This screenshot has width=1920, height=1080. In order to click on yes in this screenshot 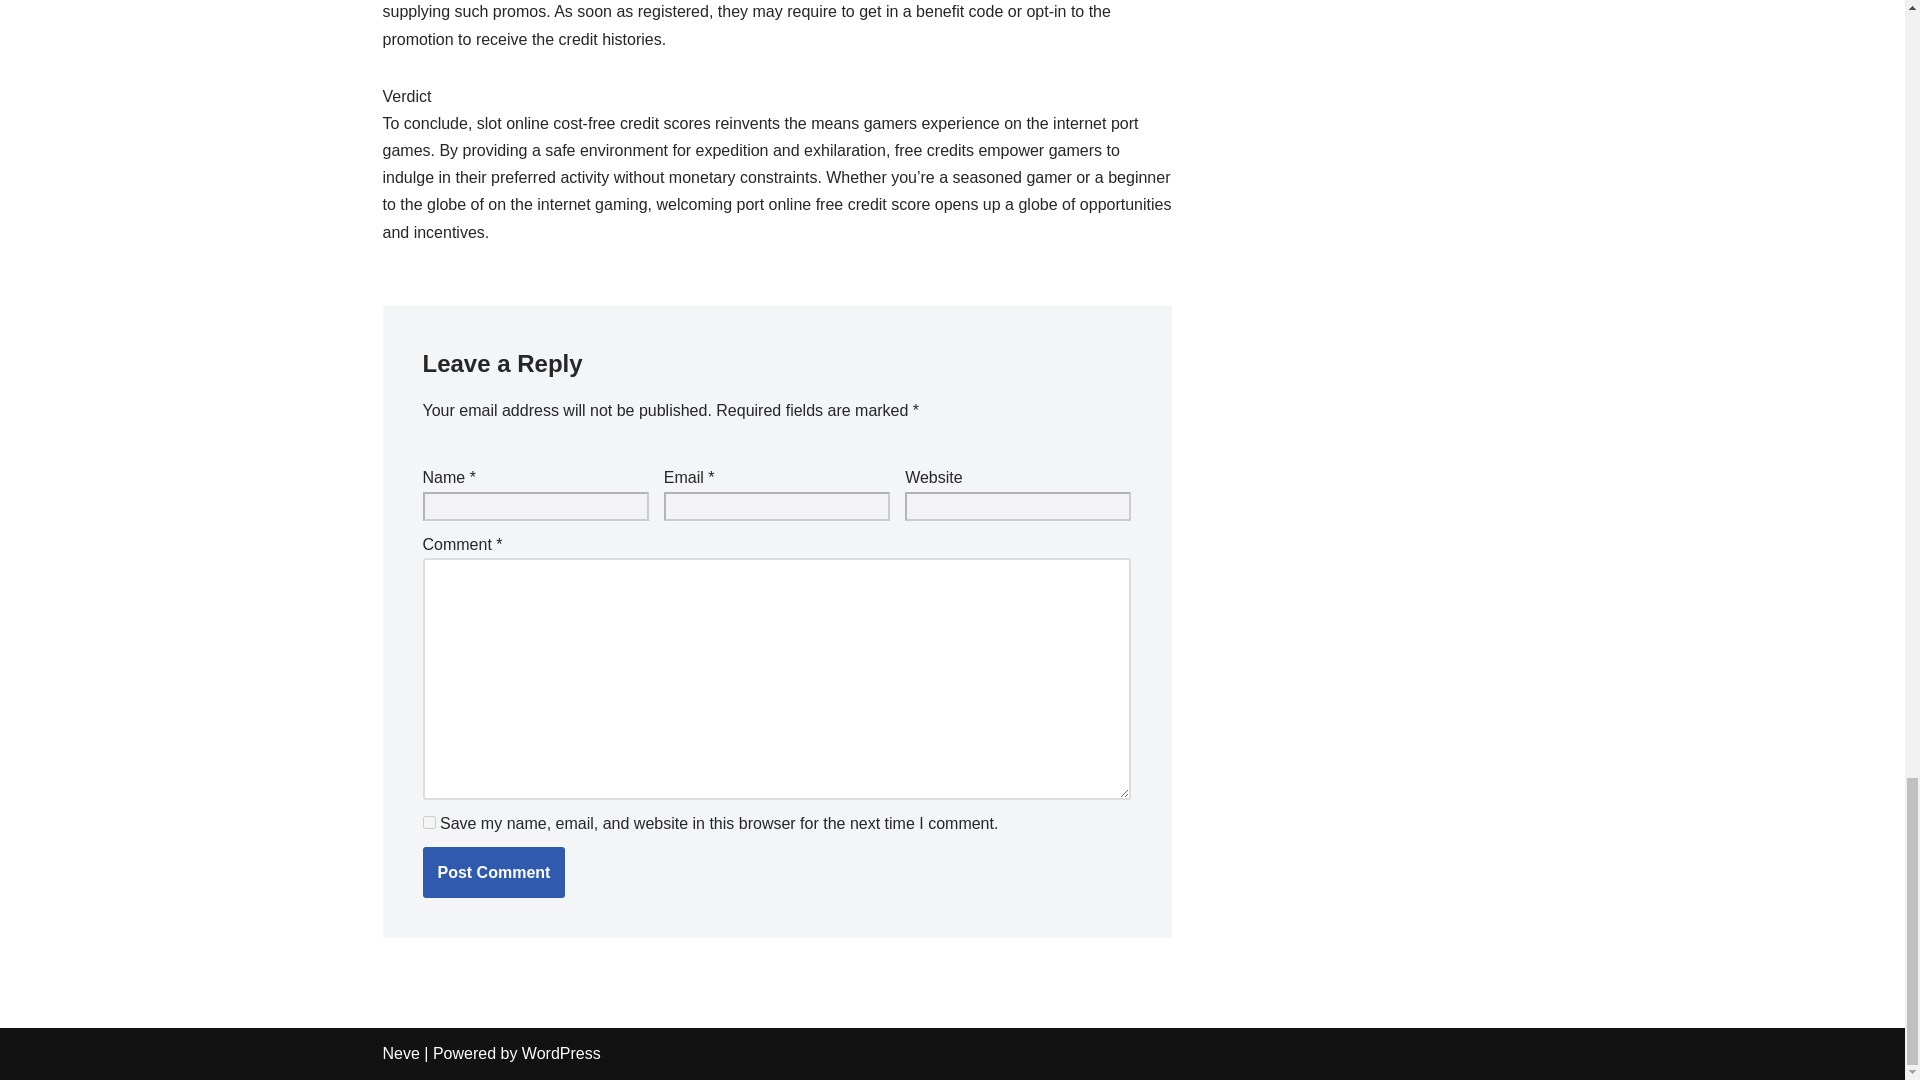, I will do `click(428, 822)`.